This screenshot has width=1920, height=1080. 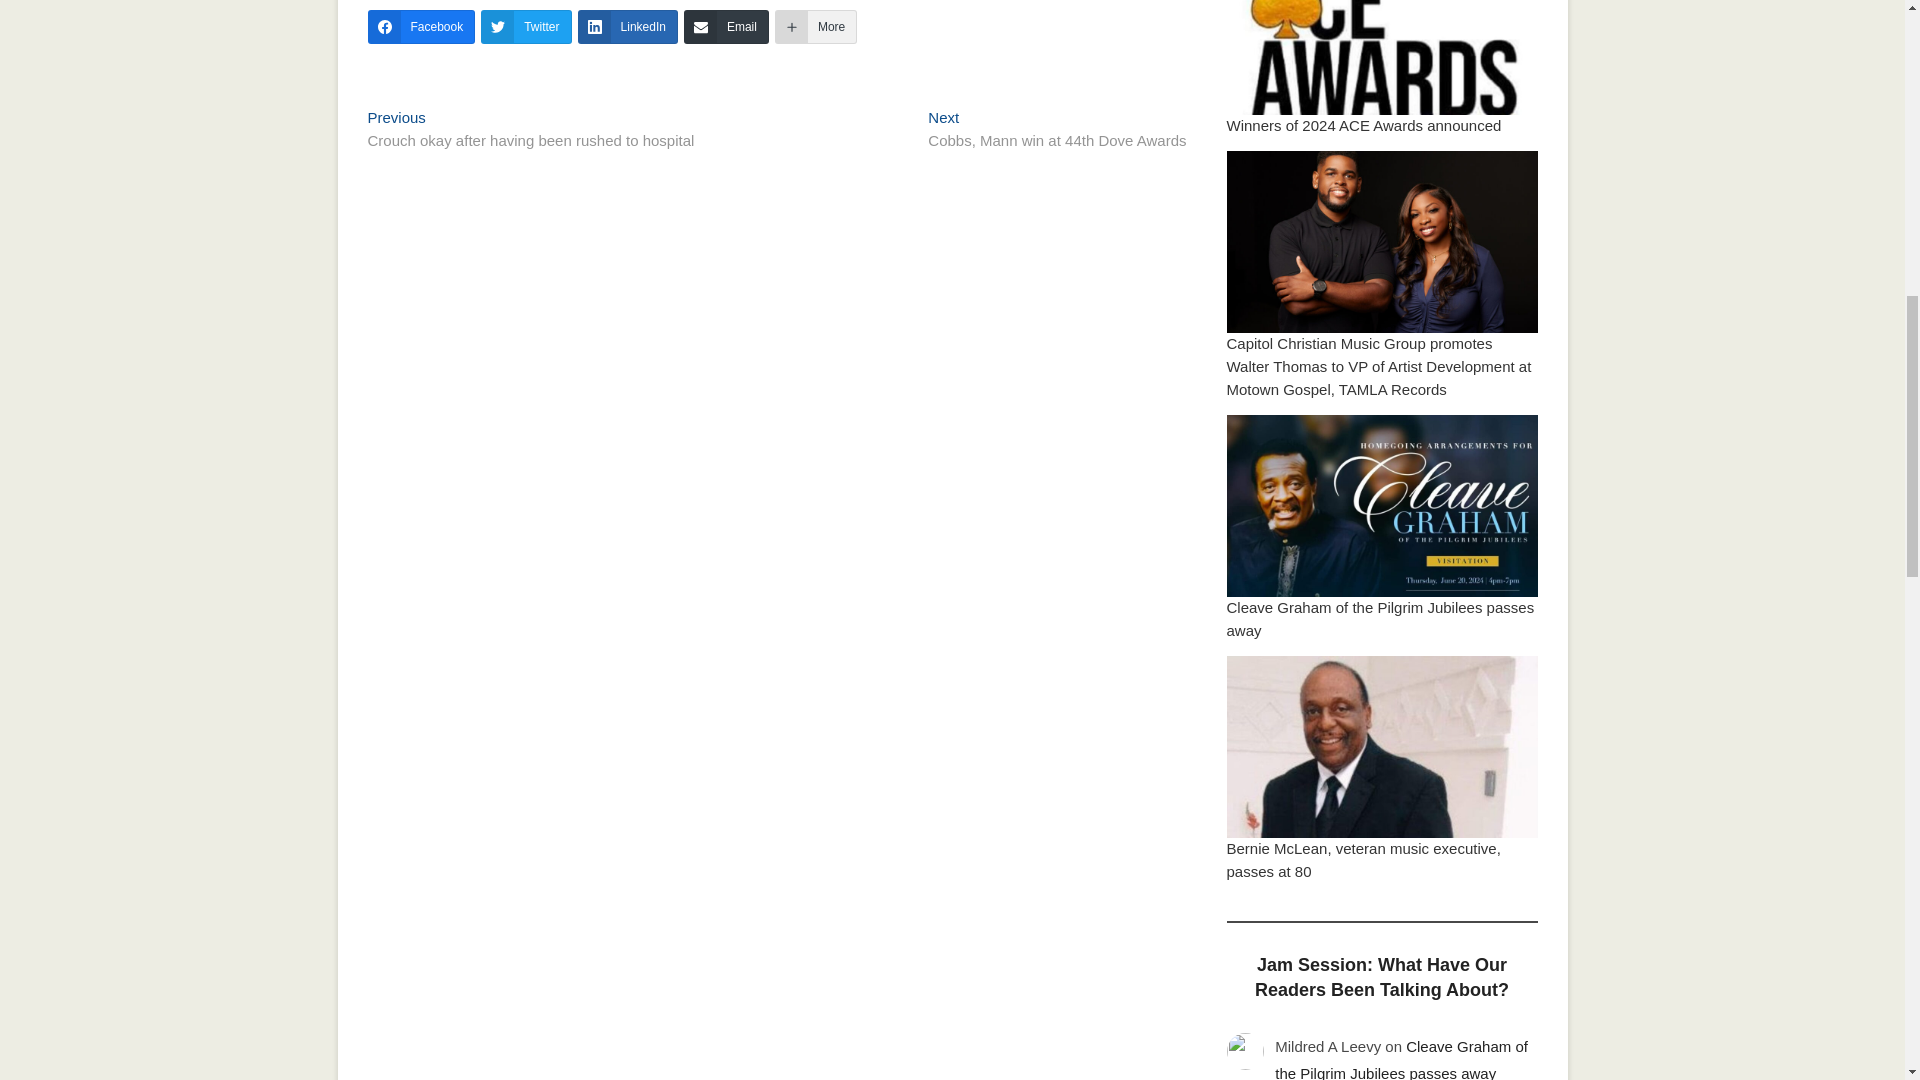 I want to click on Bernie McLean, veteran music executive, passes at 80, so click(x=1362, y=860).